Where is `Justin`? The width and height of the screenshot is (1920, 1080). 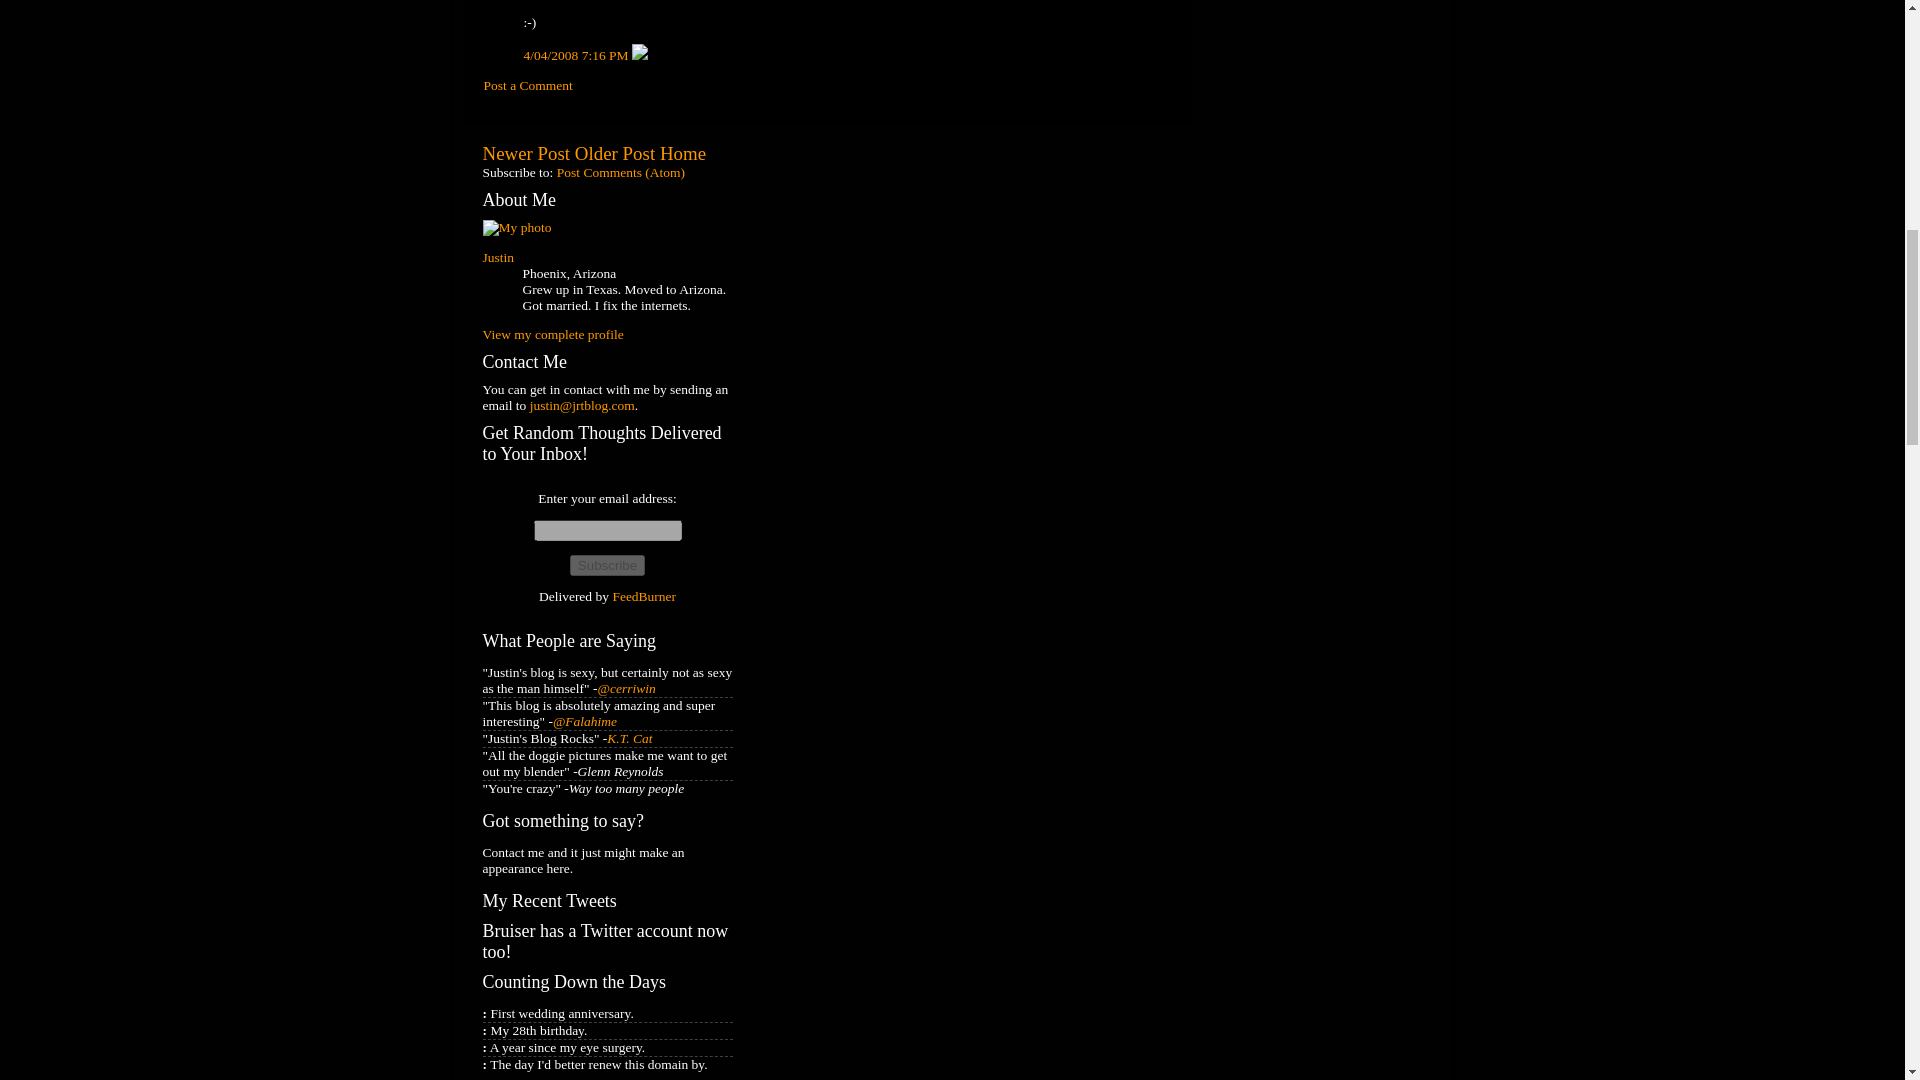
Justin is located at coordinates (498, 256).